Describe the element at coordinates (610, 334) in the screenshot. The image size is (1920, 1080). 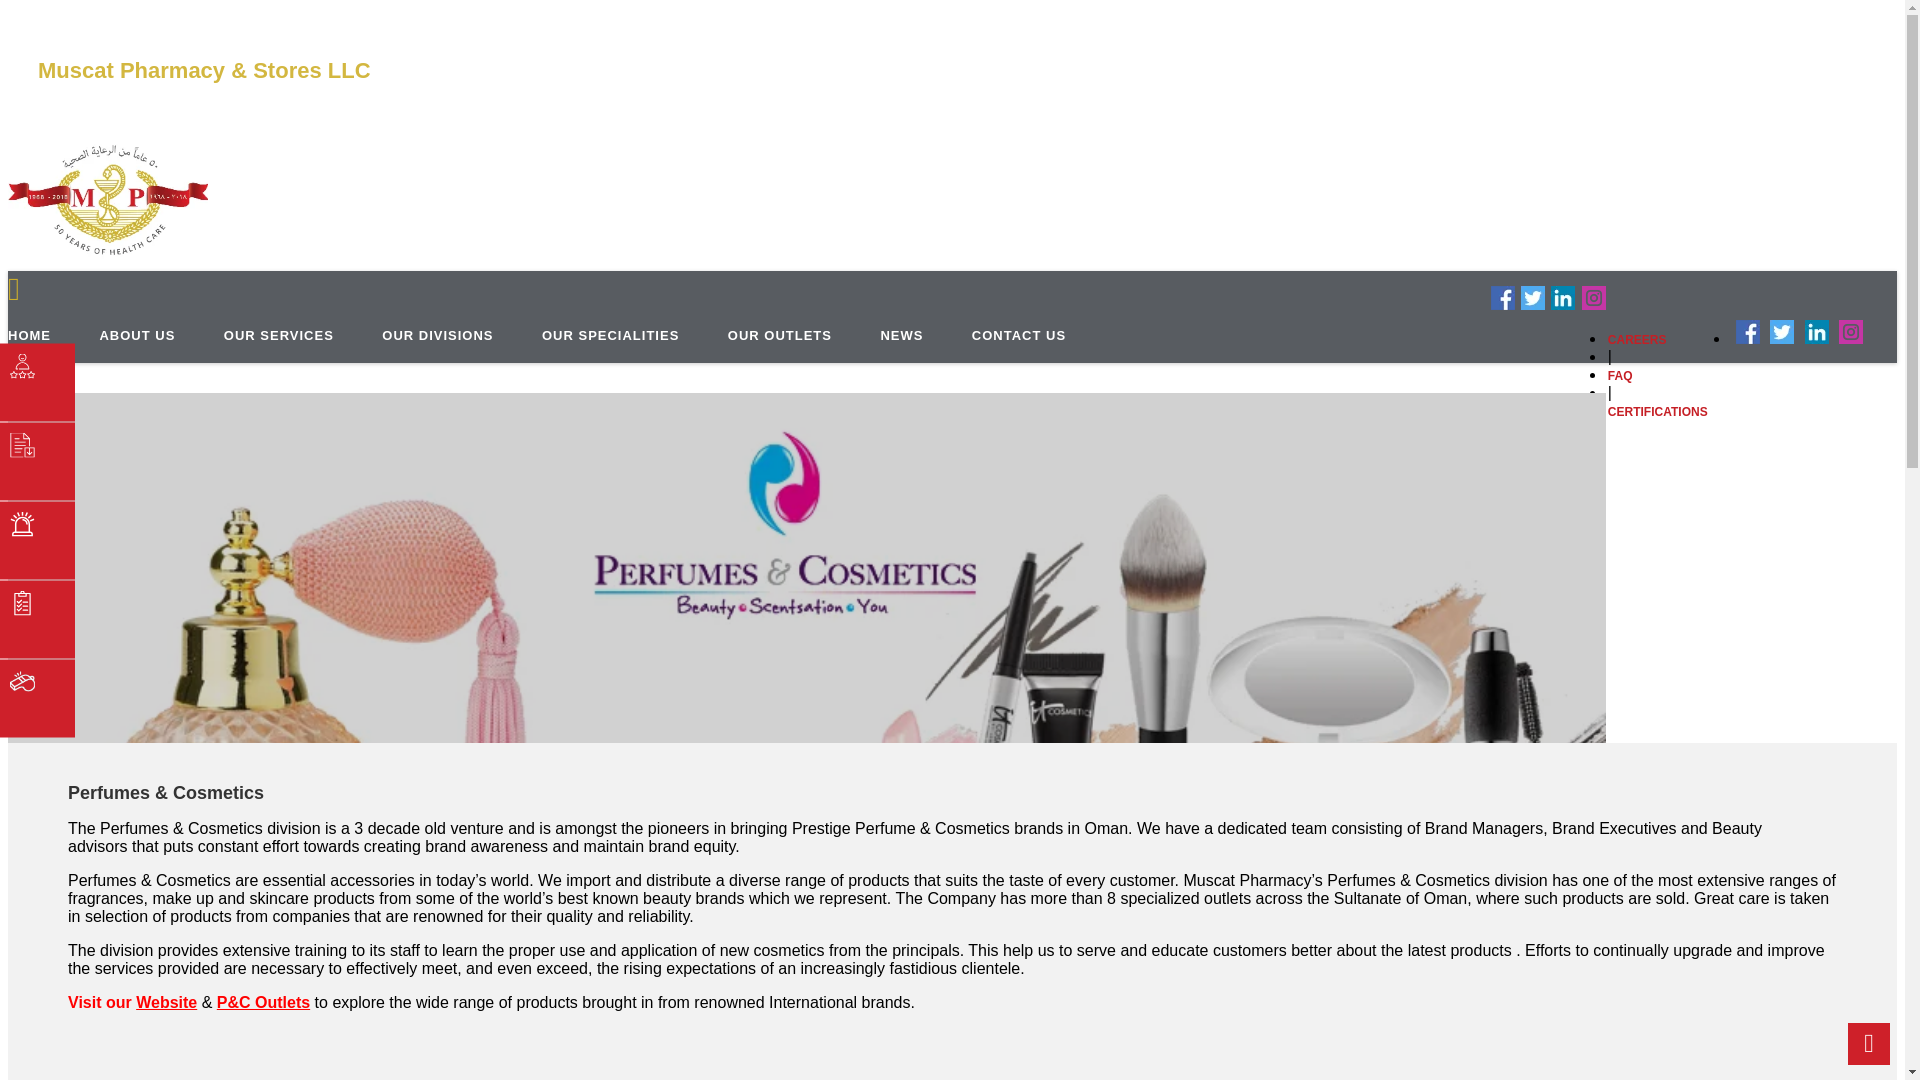
I see `OUR SPECIALITIES` at that location.